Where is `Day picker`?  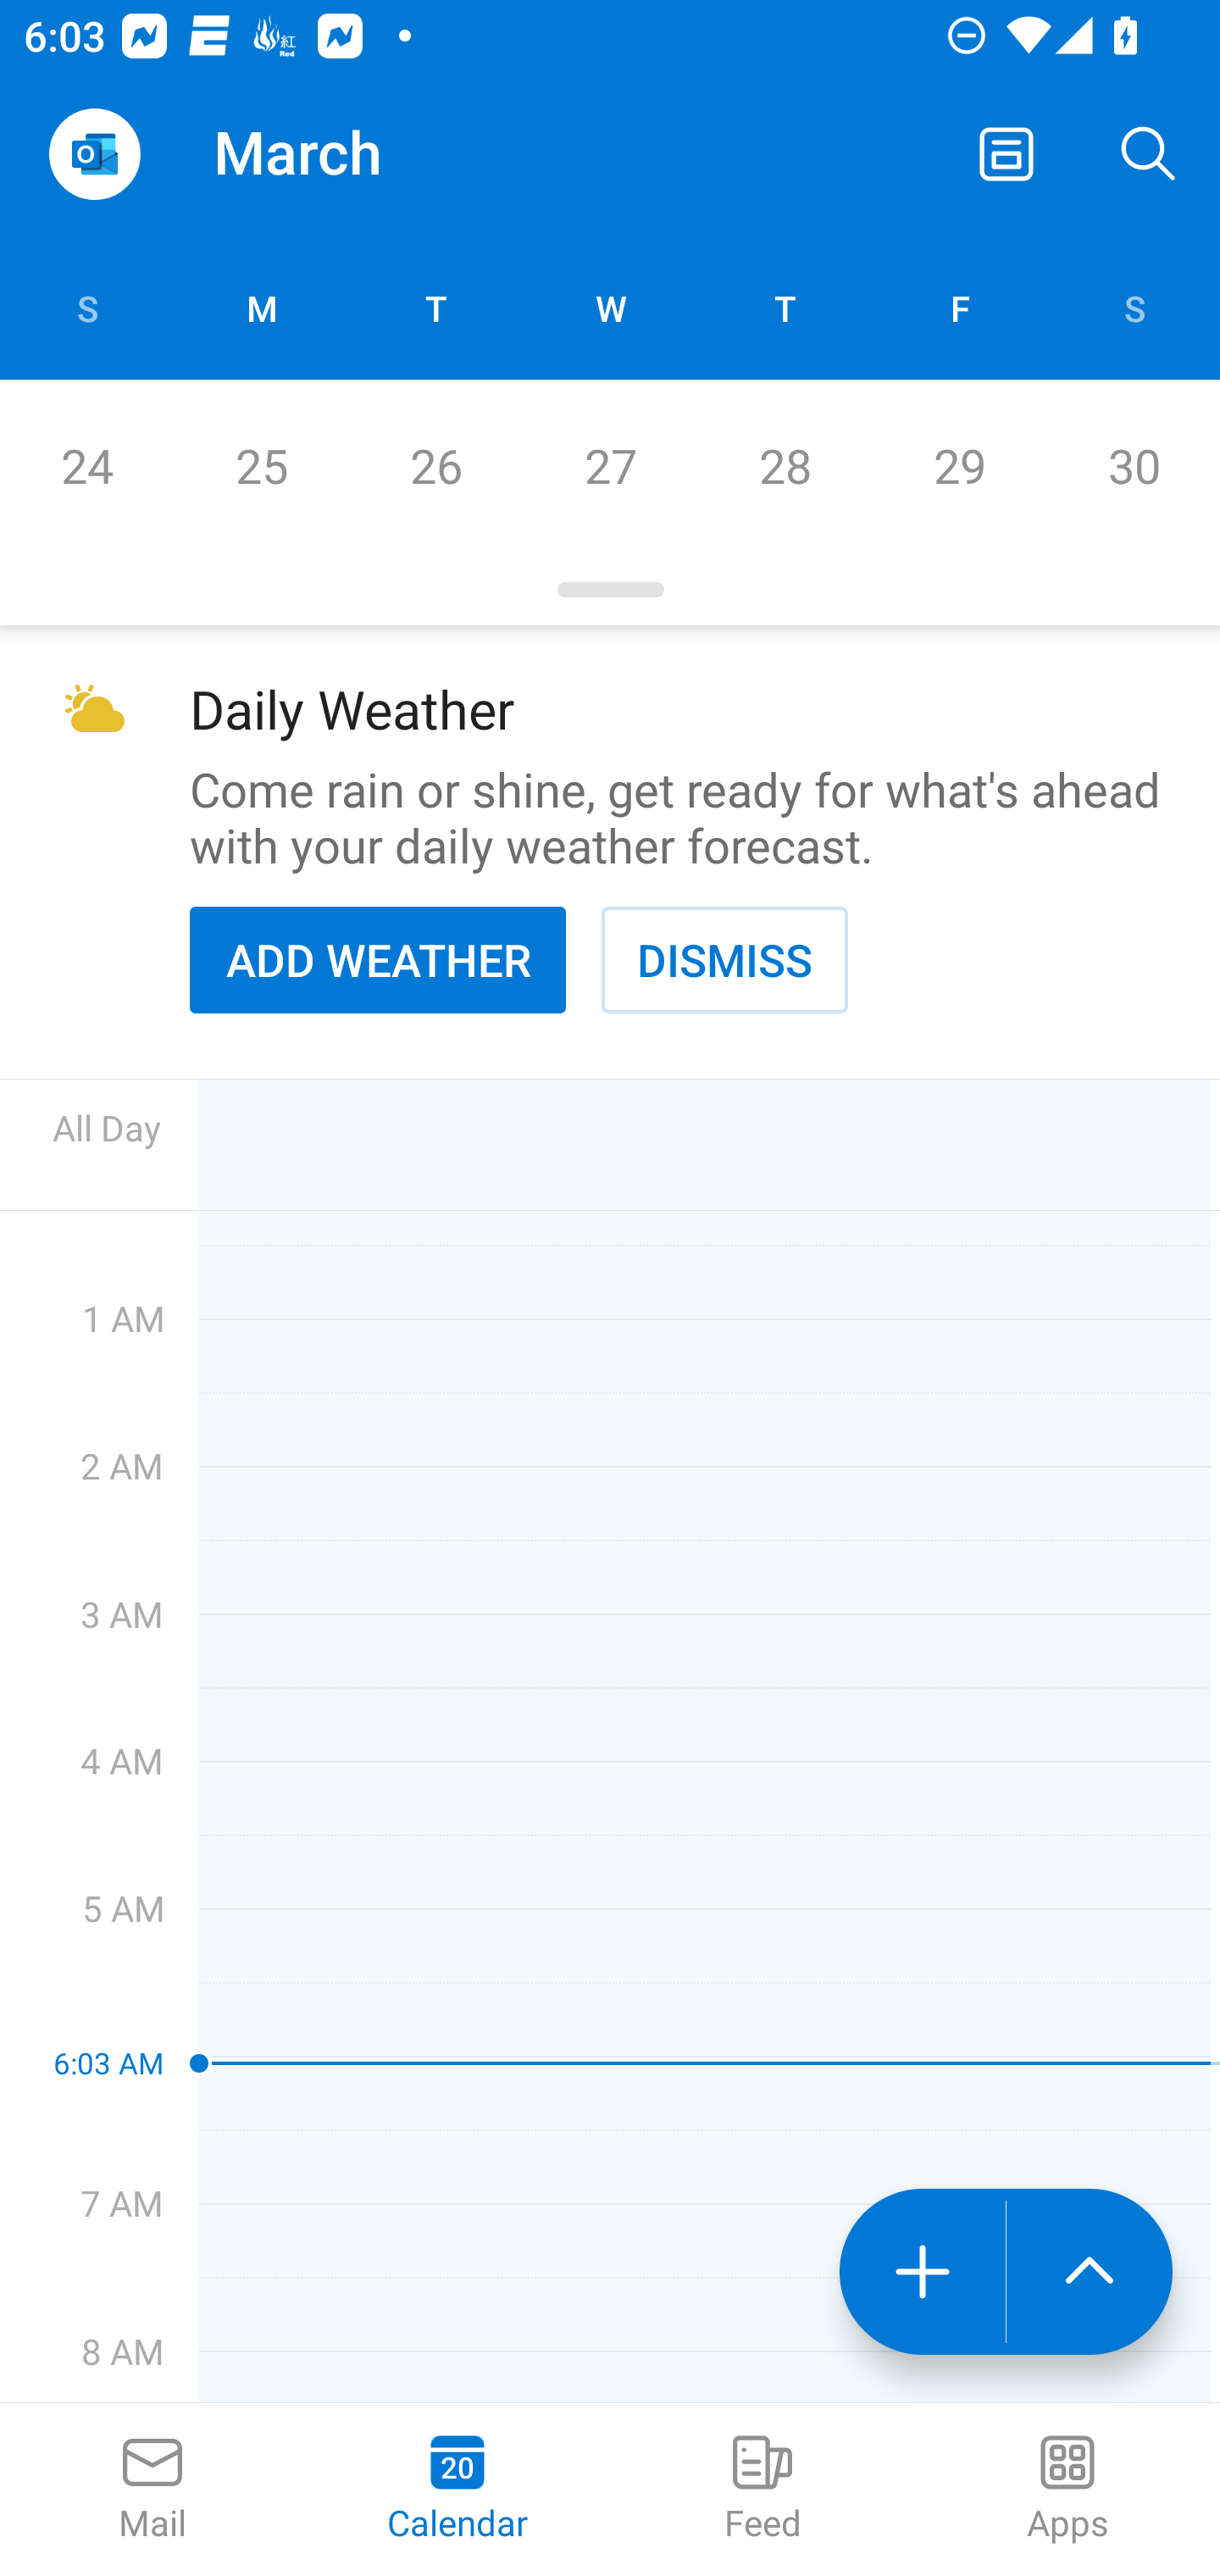
Day picker is located at coordinates (610, 590).